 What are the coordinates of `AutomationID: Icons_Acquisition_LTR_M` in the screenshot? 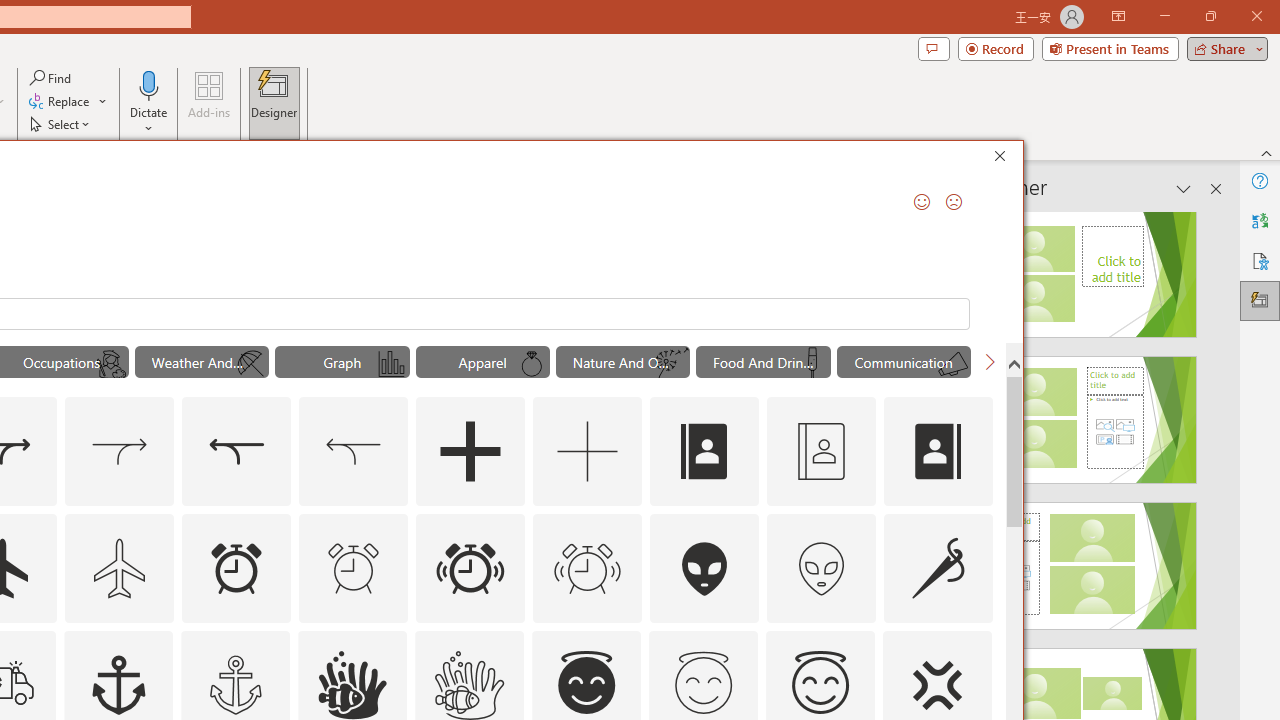 It's located at (120, 452).